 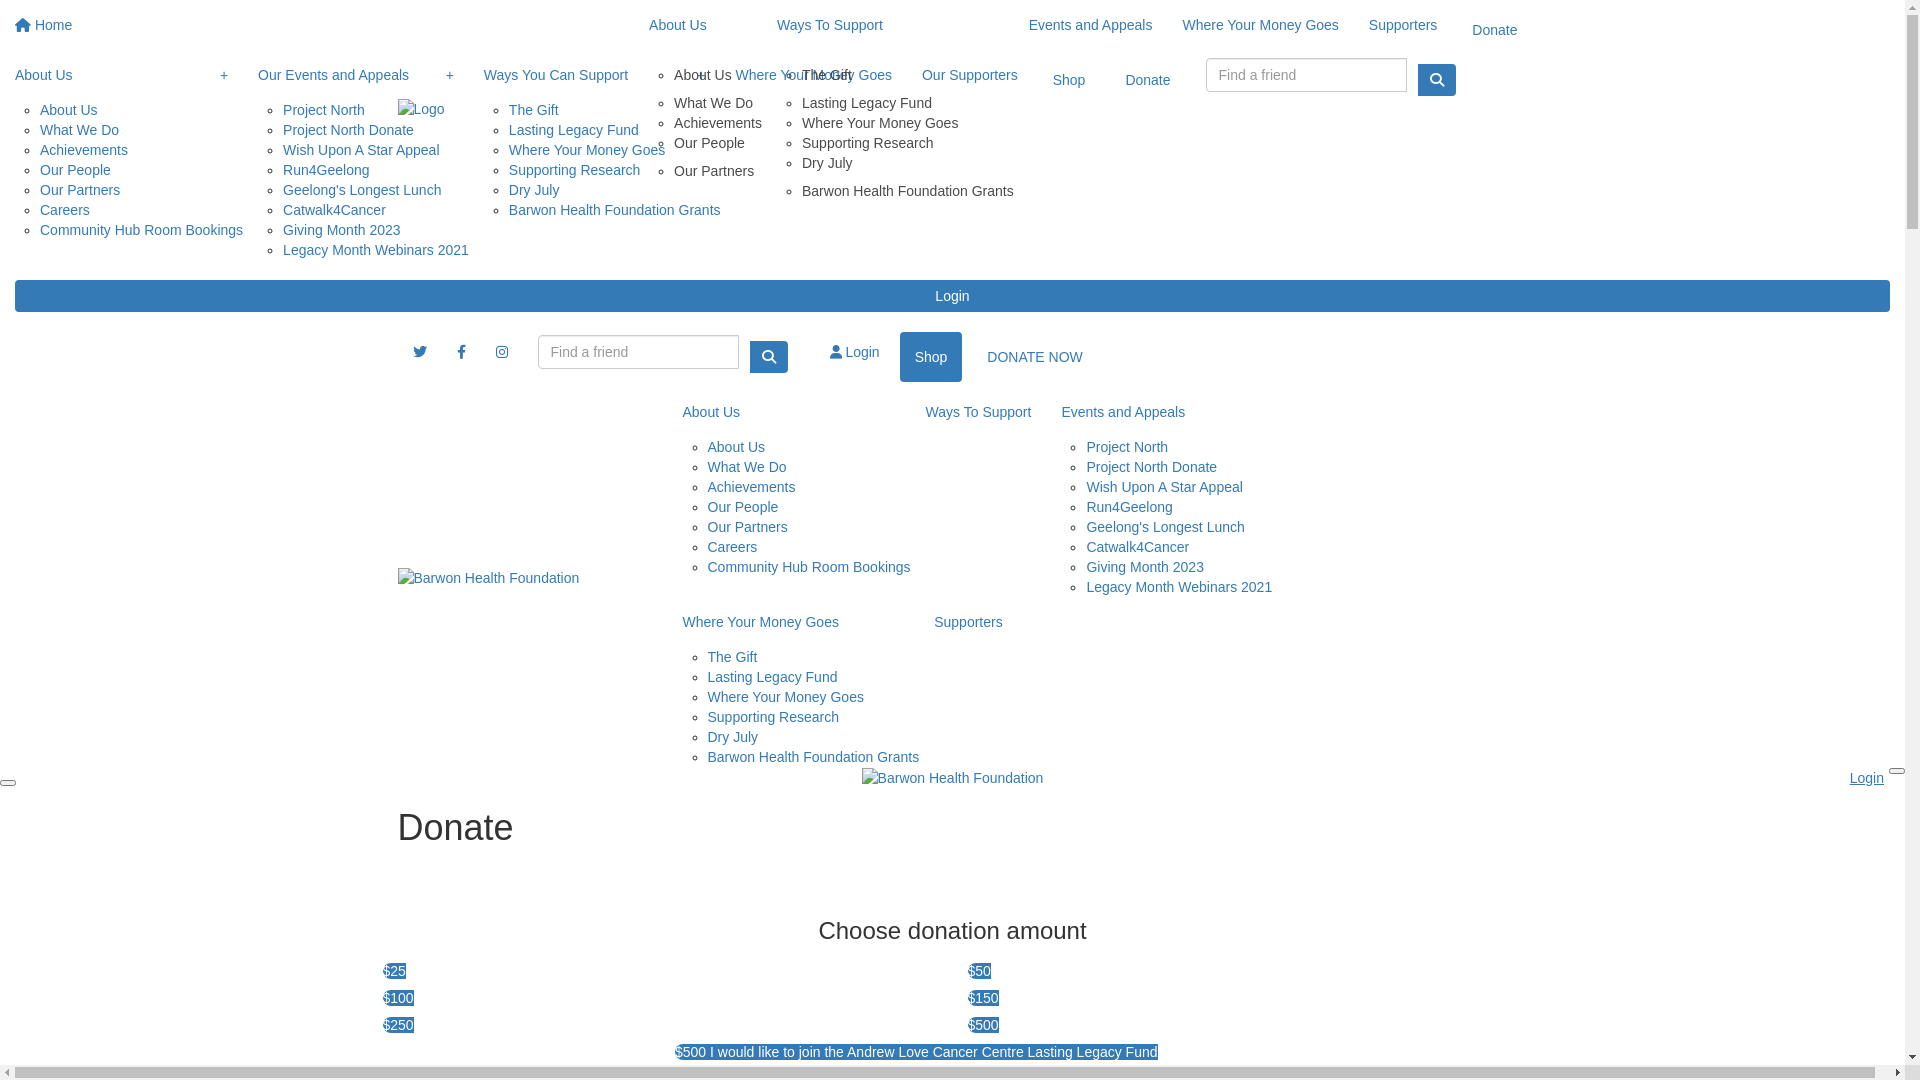 I want to click on What We Do, so click(x=718, y=103).